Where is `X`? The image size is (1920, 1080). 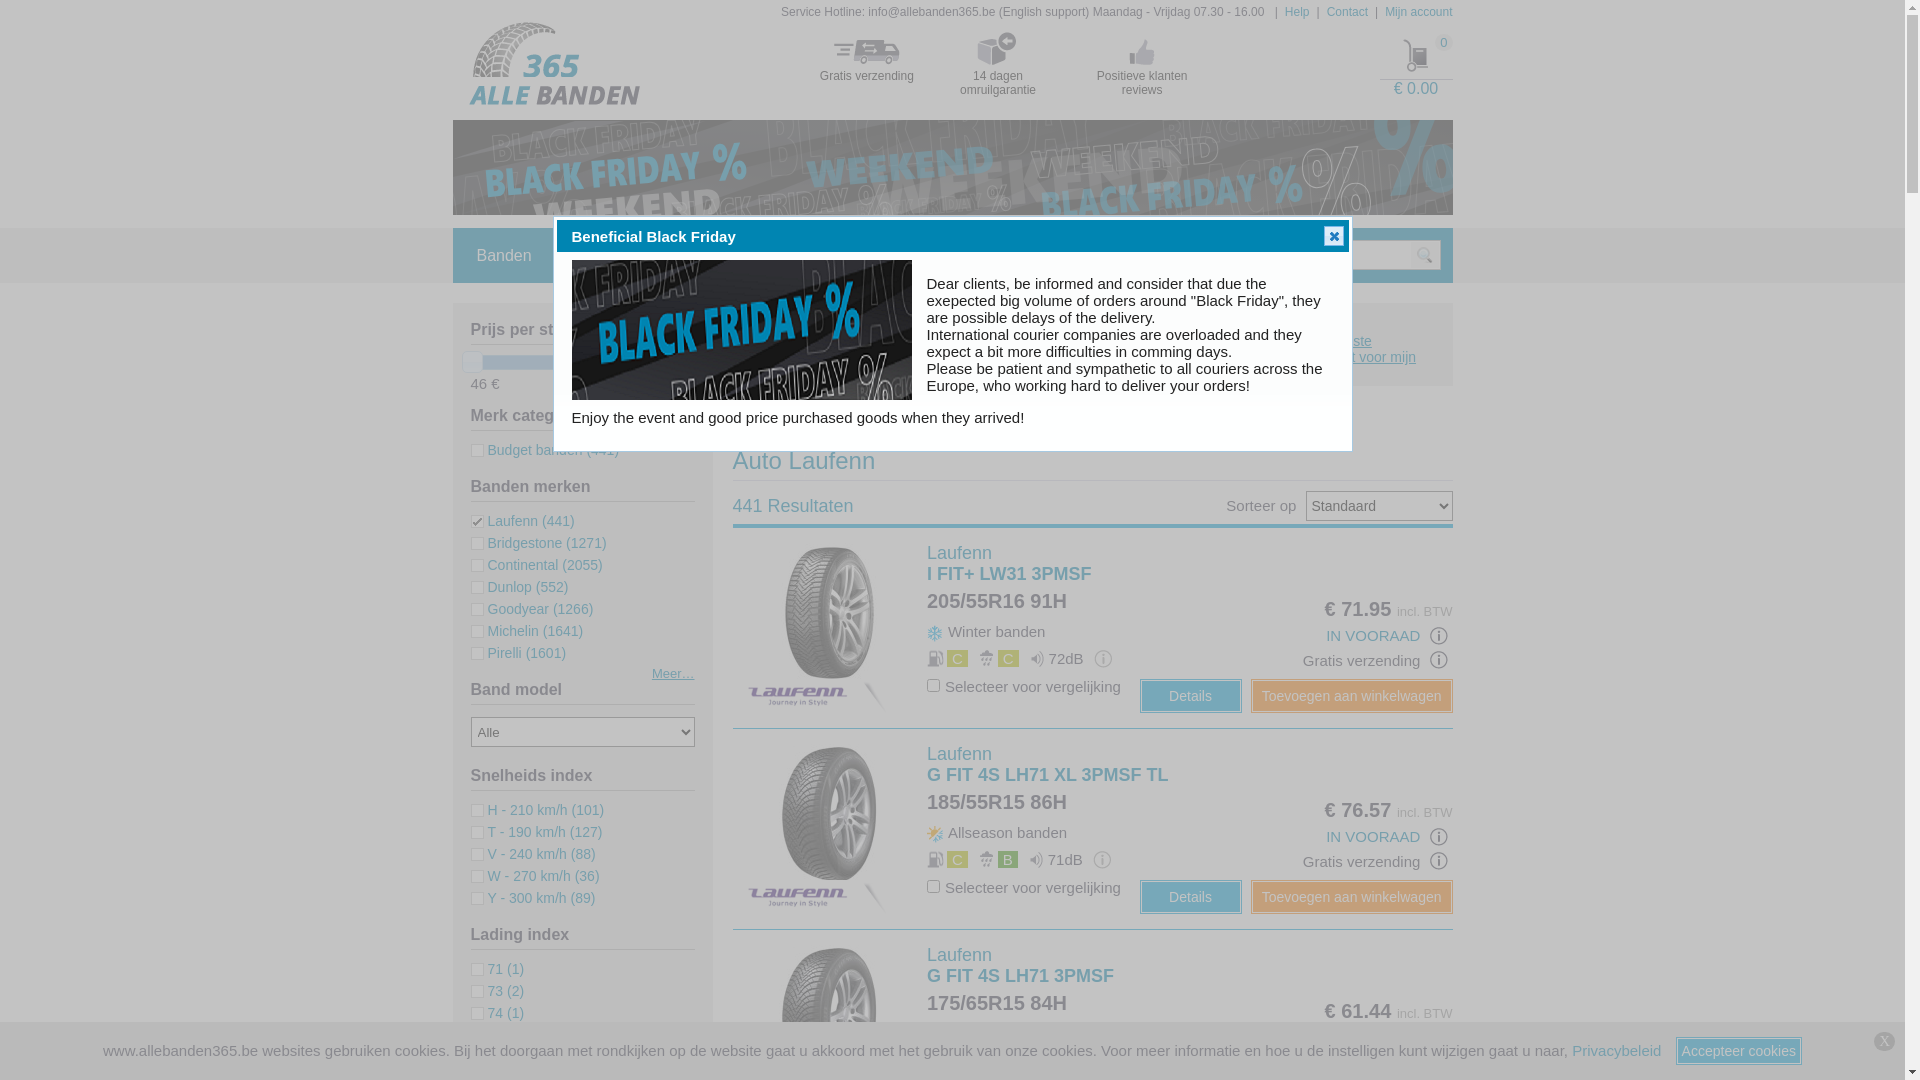
X is located at coordinates (1884, 1042).